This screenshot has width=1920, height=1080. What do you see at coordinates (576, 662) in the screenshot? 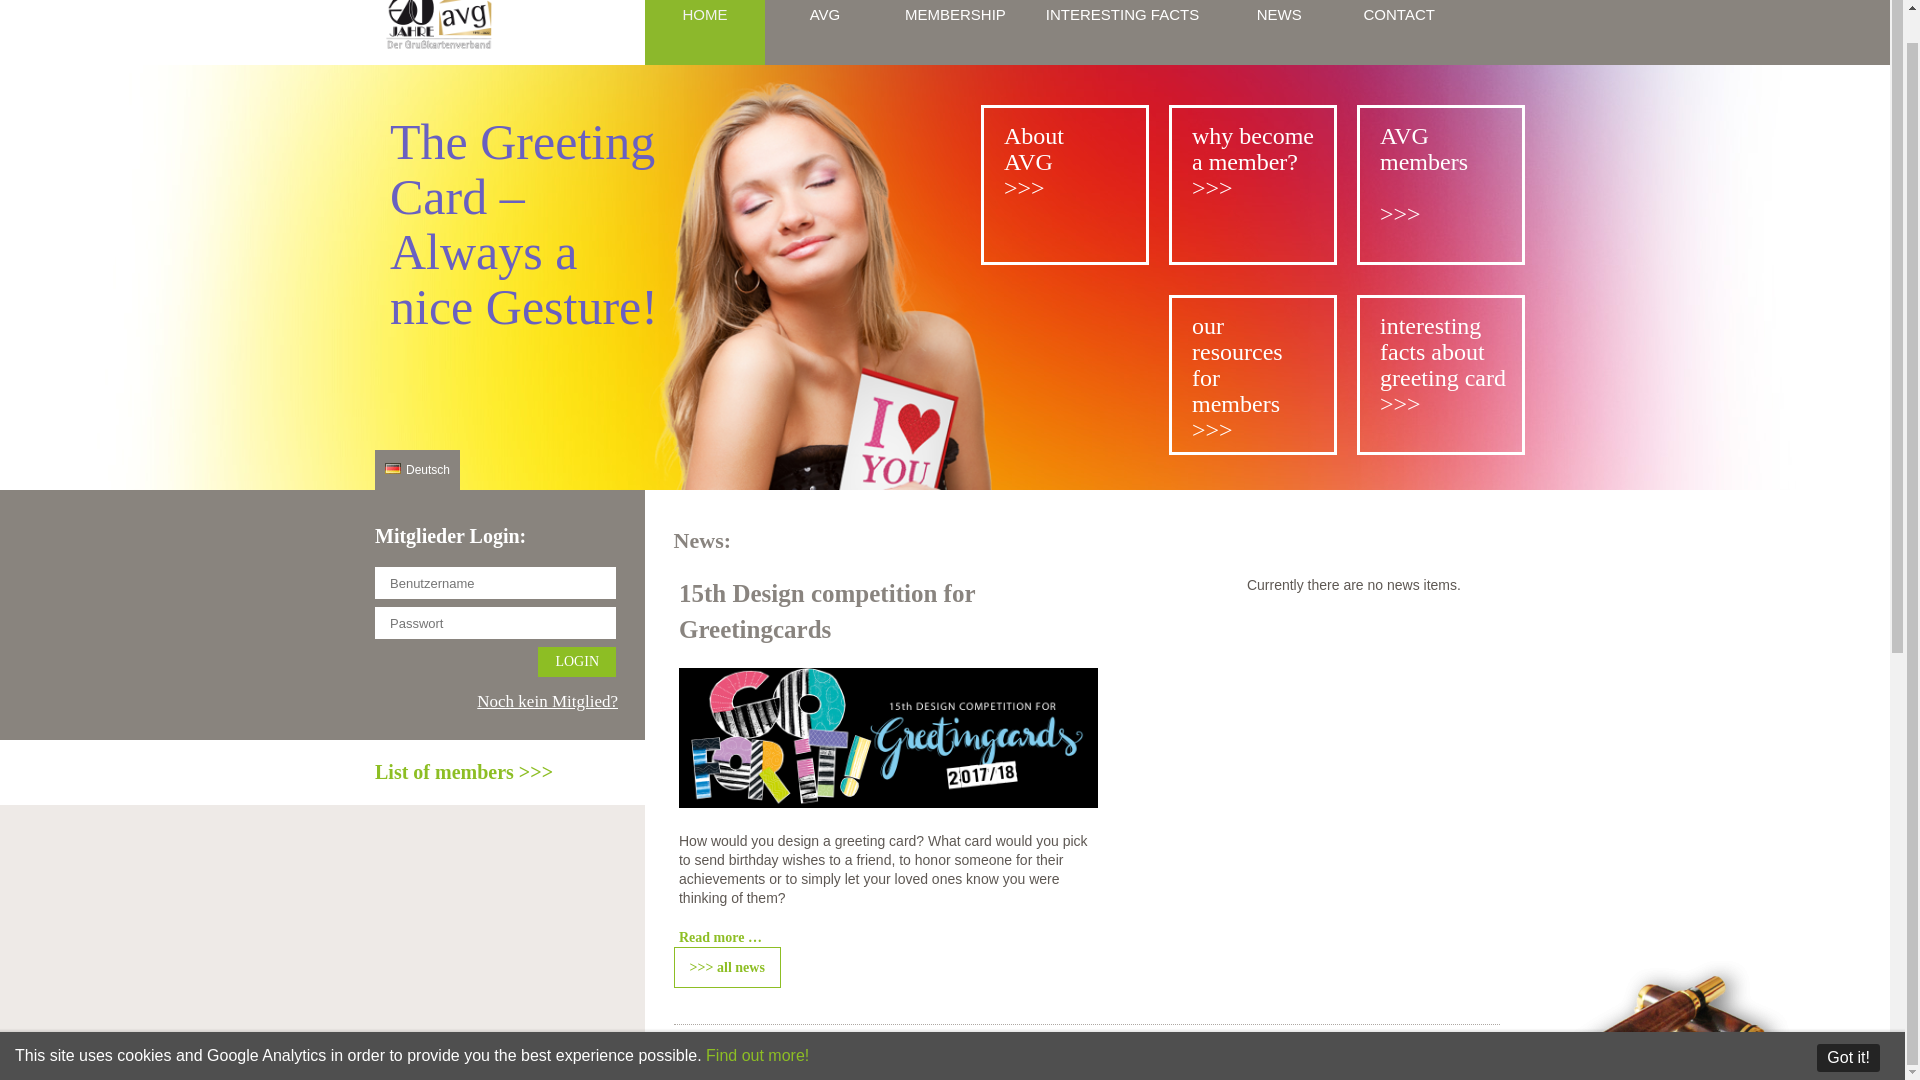
I see `Login` at bounding box center [576, 662].